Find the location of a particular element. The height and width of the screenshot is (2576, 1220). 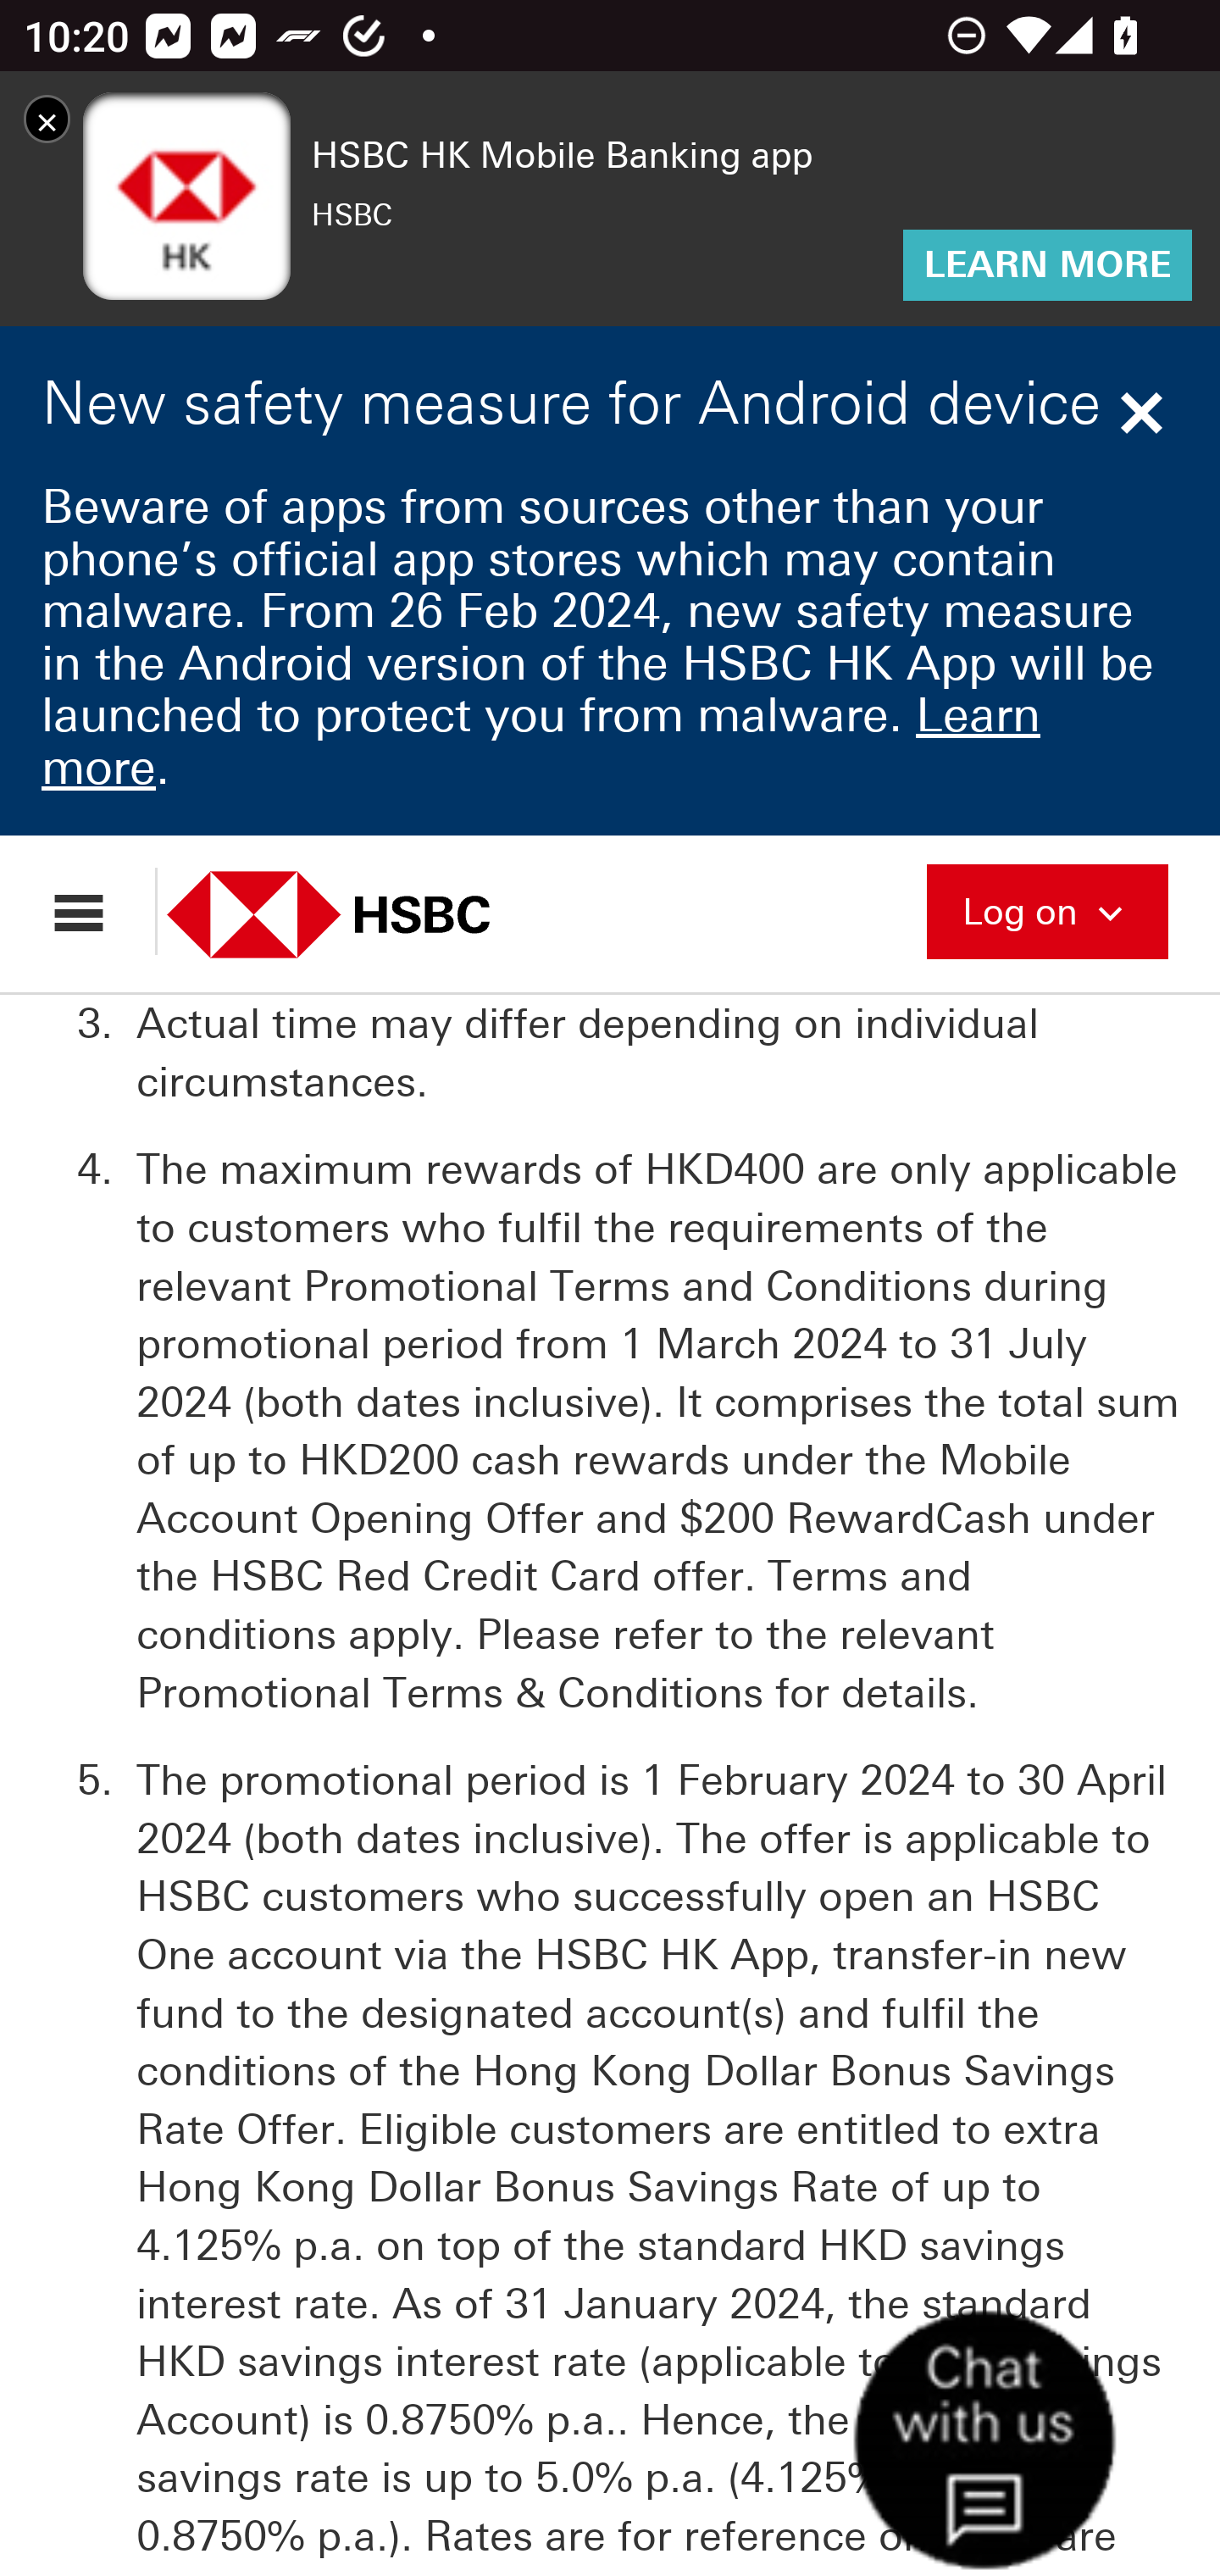

Close is located at coordinates (1145, 415).